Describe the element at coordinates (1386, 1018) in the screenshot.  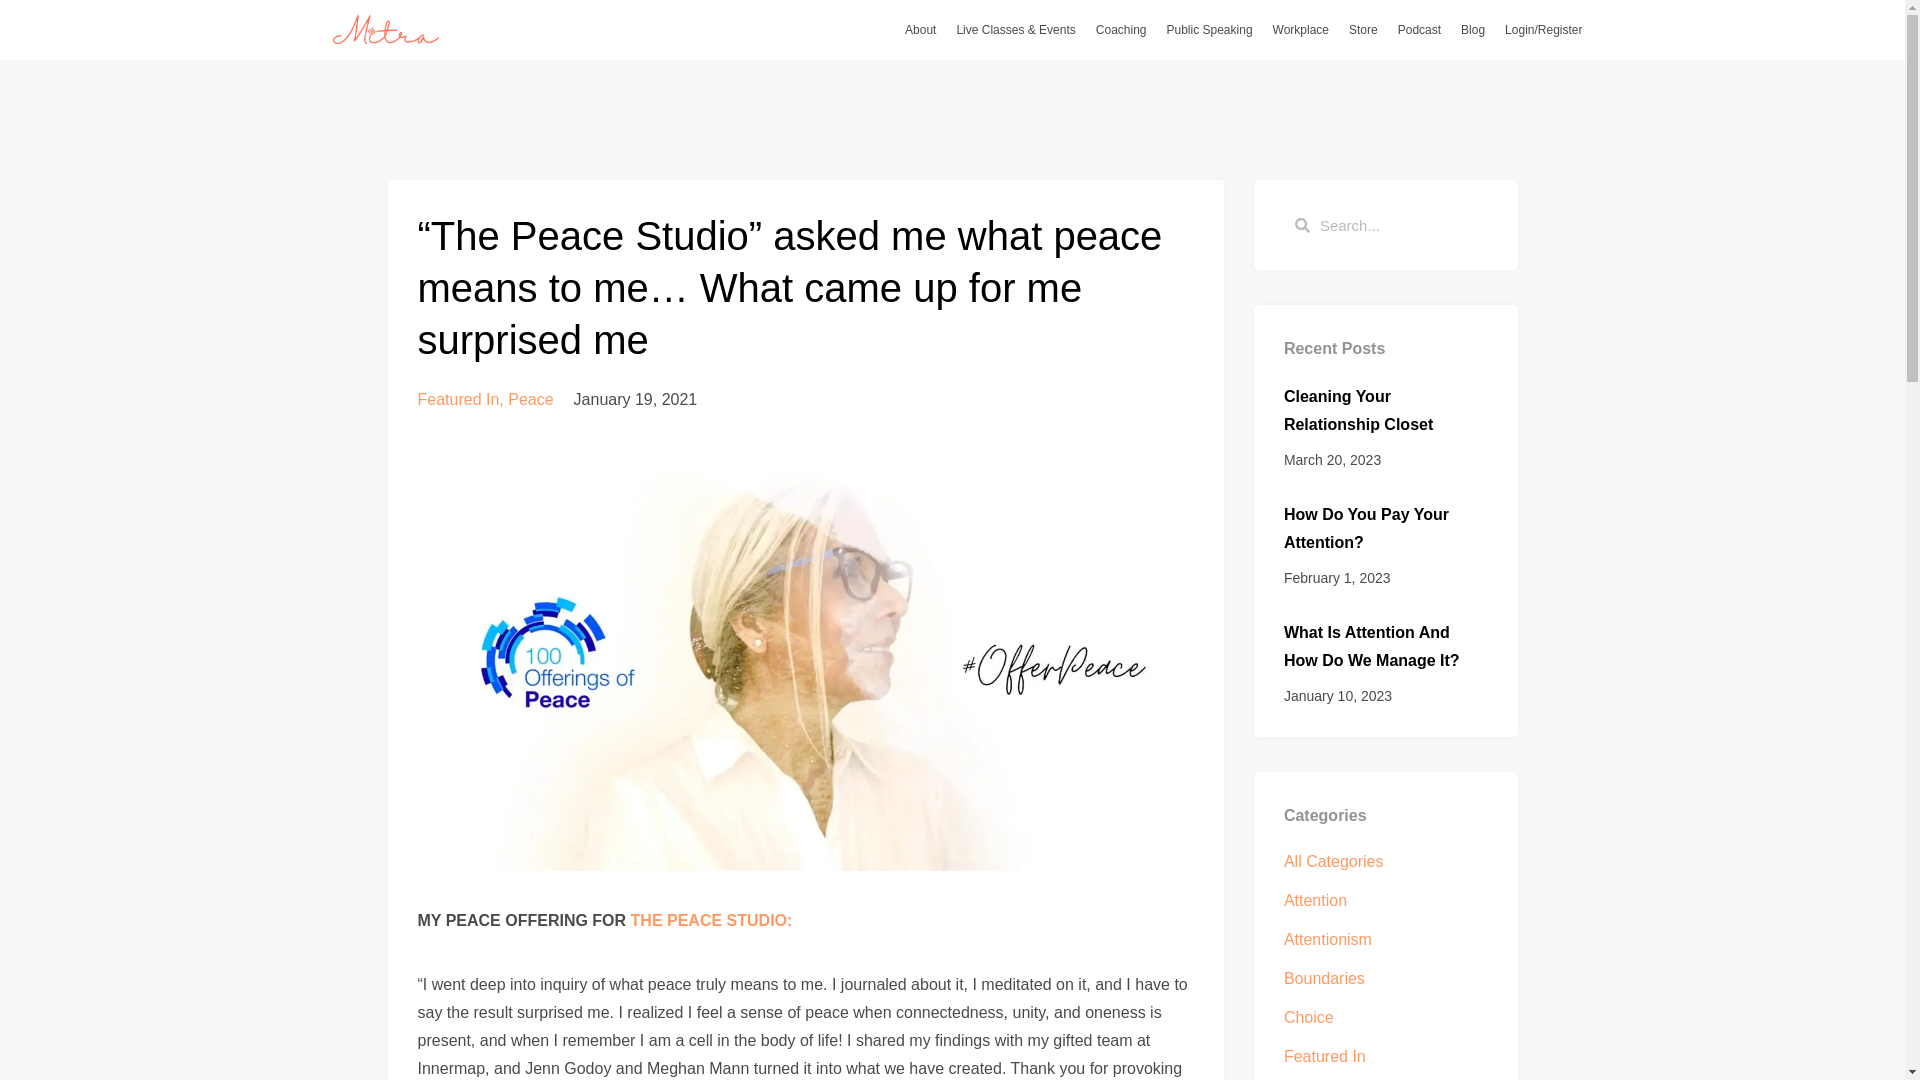
I see `Choice` at that location.